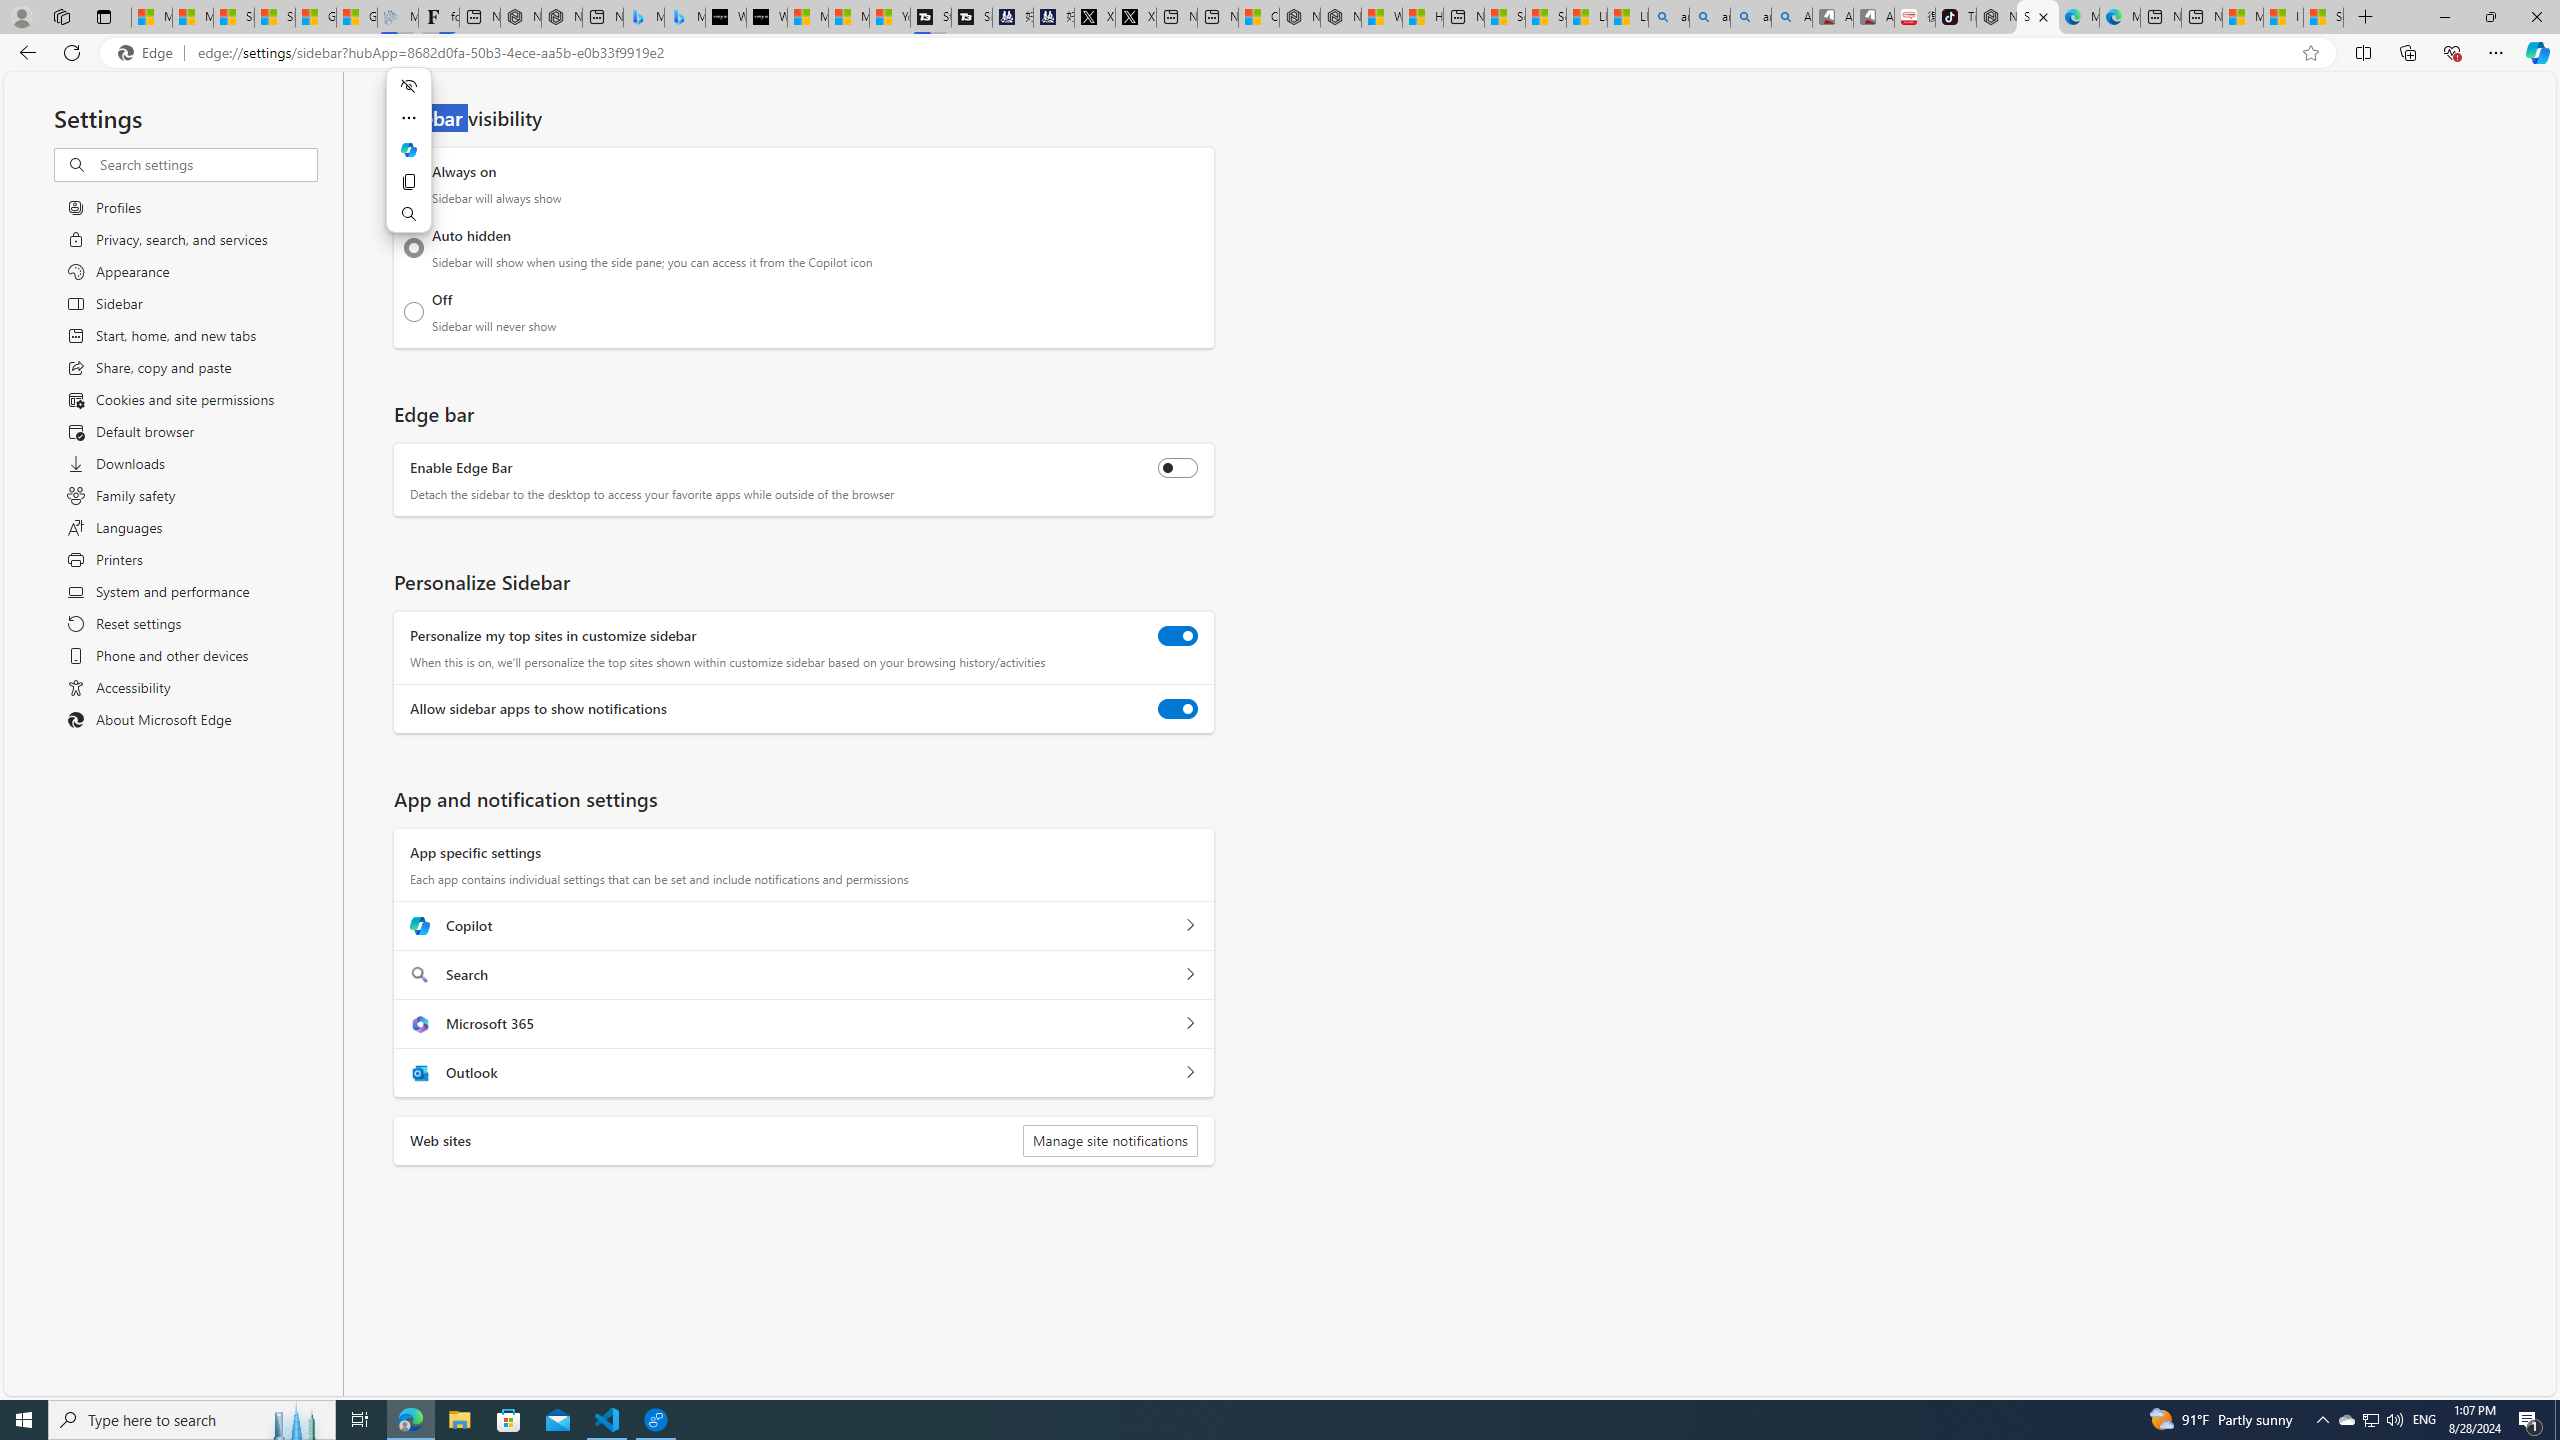 The width and height of the screenshot is (2560, 1440). Describe the element at coordinates (1178, 468) in the screenshot. I see `Enable Edge Bar` at that location.